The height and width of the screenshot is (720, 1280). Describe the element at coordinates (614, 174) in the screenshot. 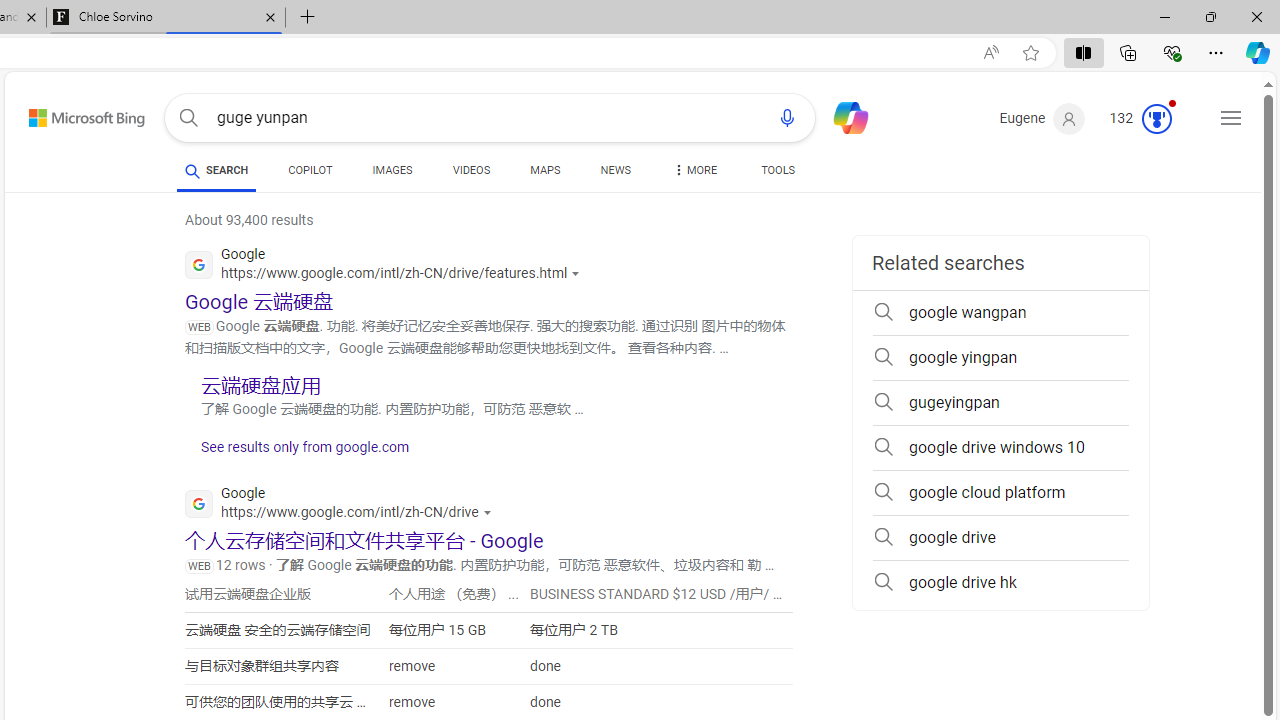

I see `NEWS` at that location.